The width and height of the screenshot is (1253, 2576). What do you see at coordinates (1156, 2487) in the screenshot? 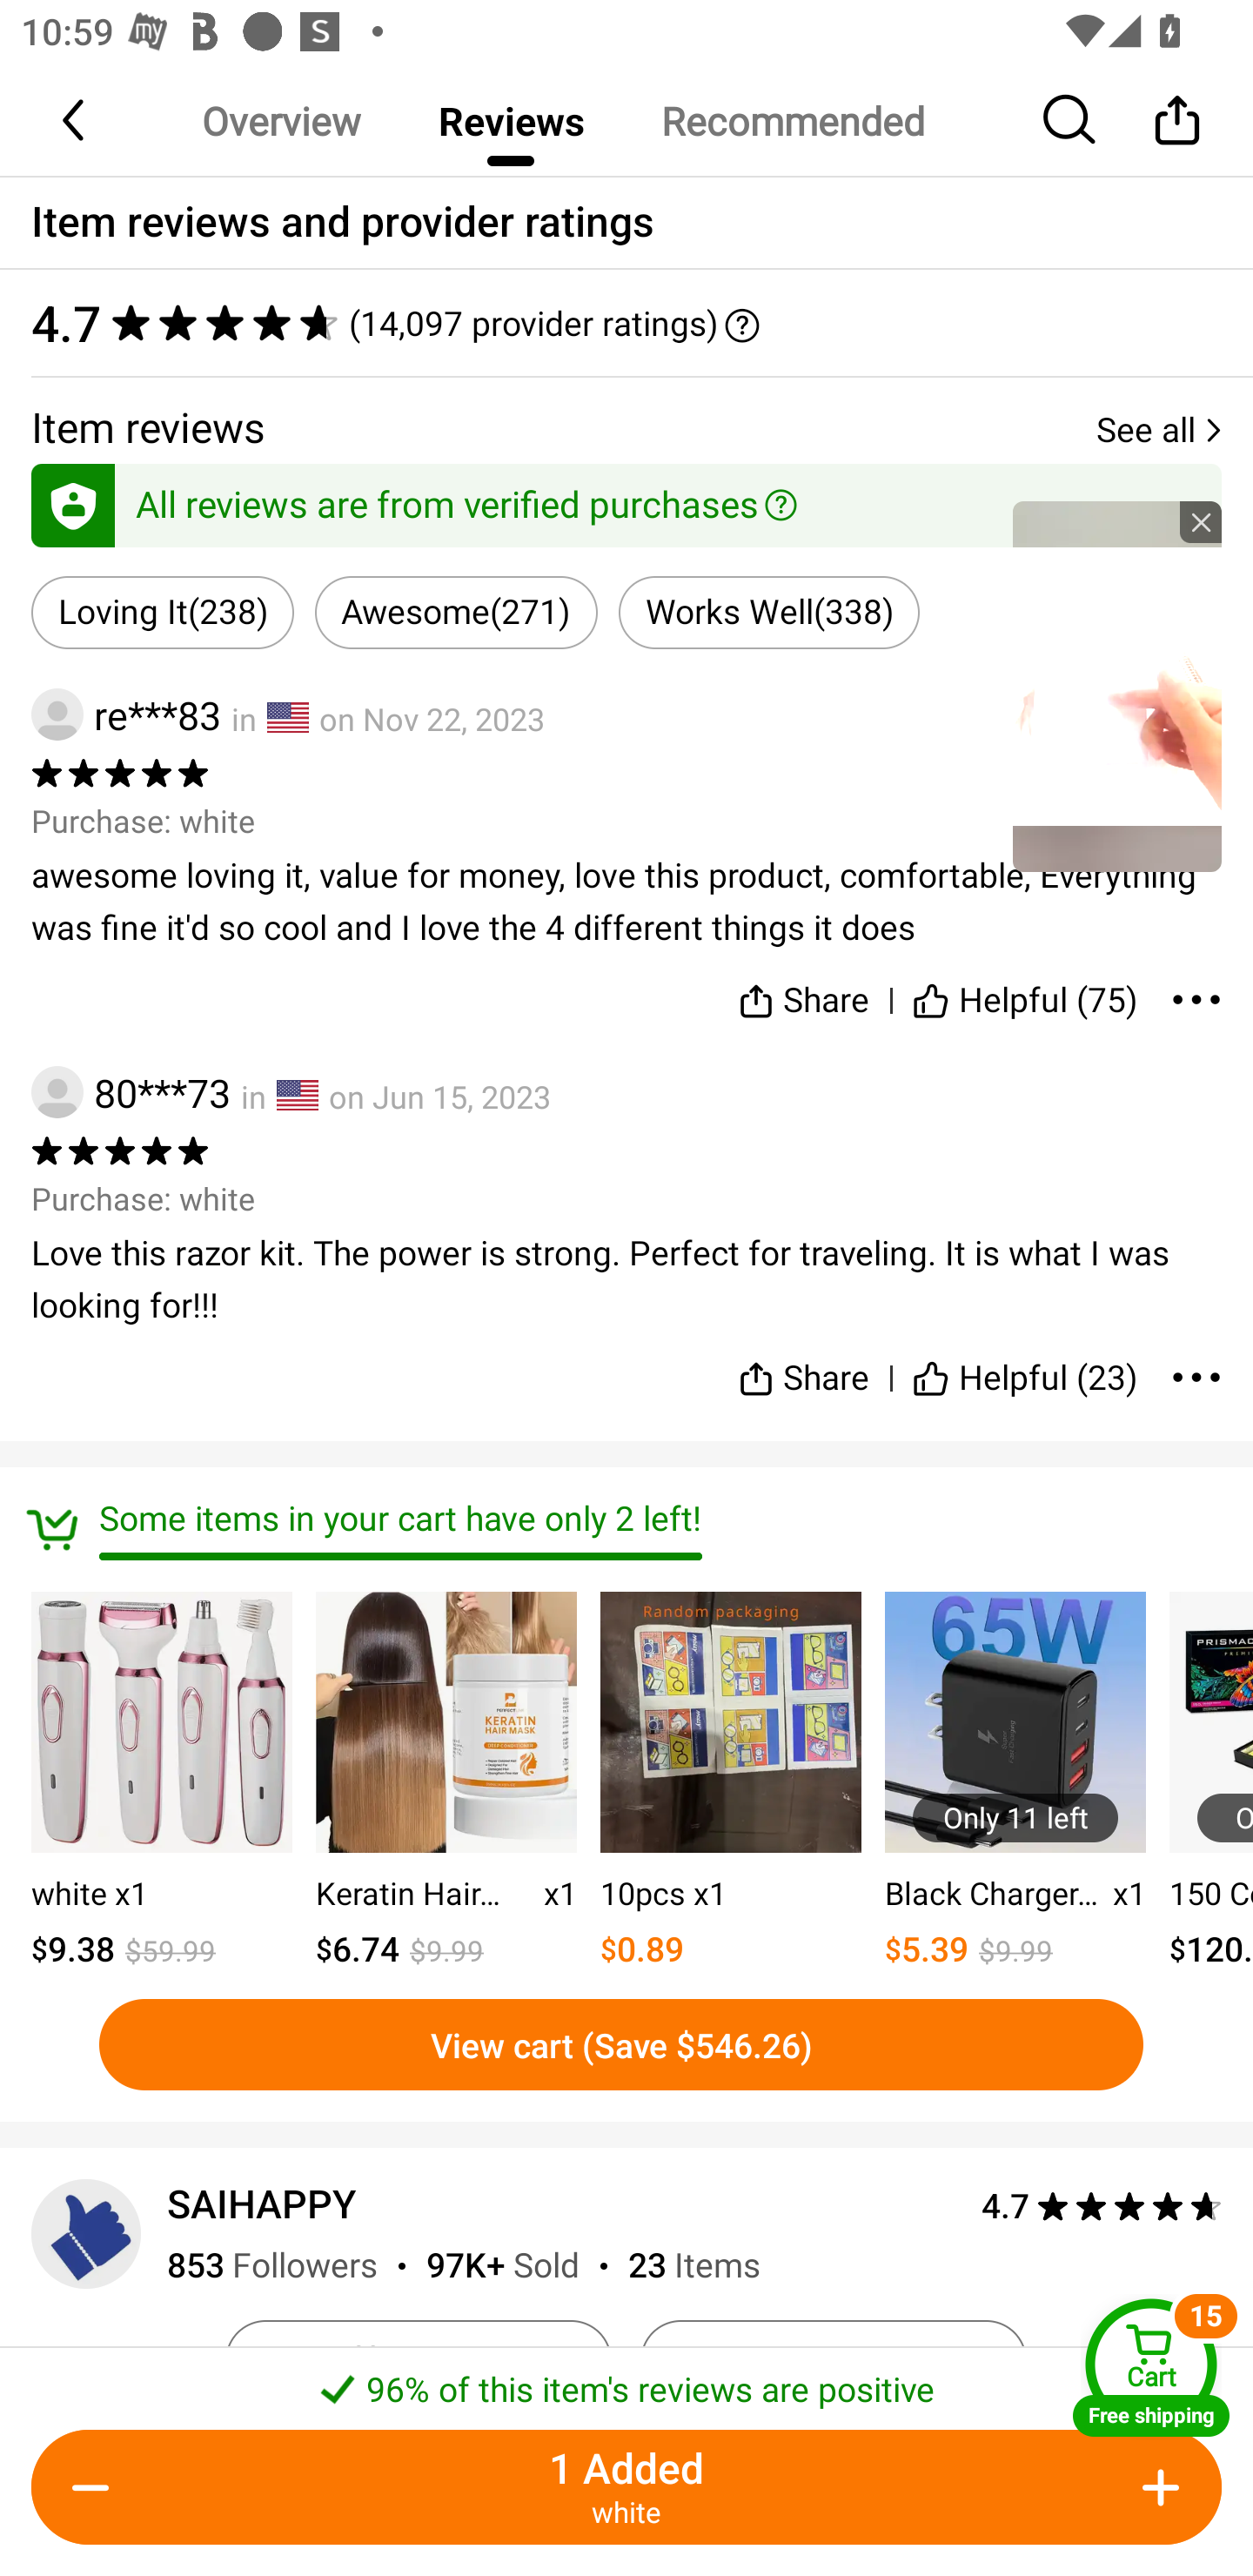
I see `Add Quantity button` at bounding box center [1156, 2487].